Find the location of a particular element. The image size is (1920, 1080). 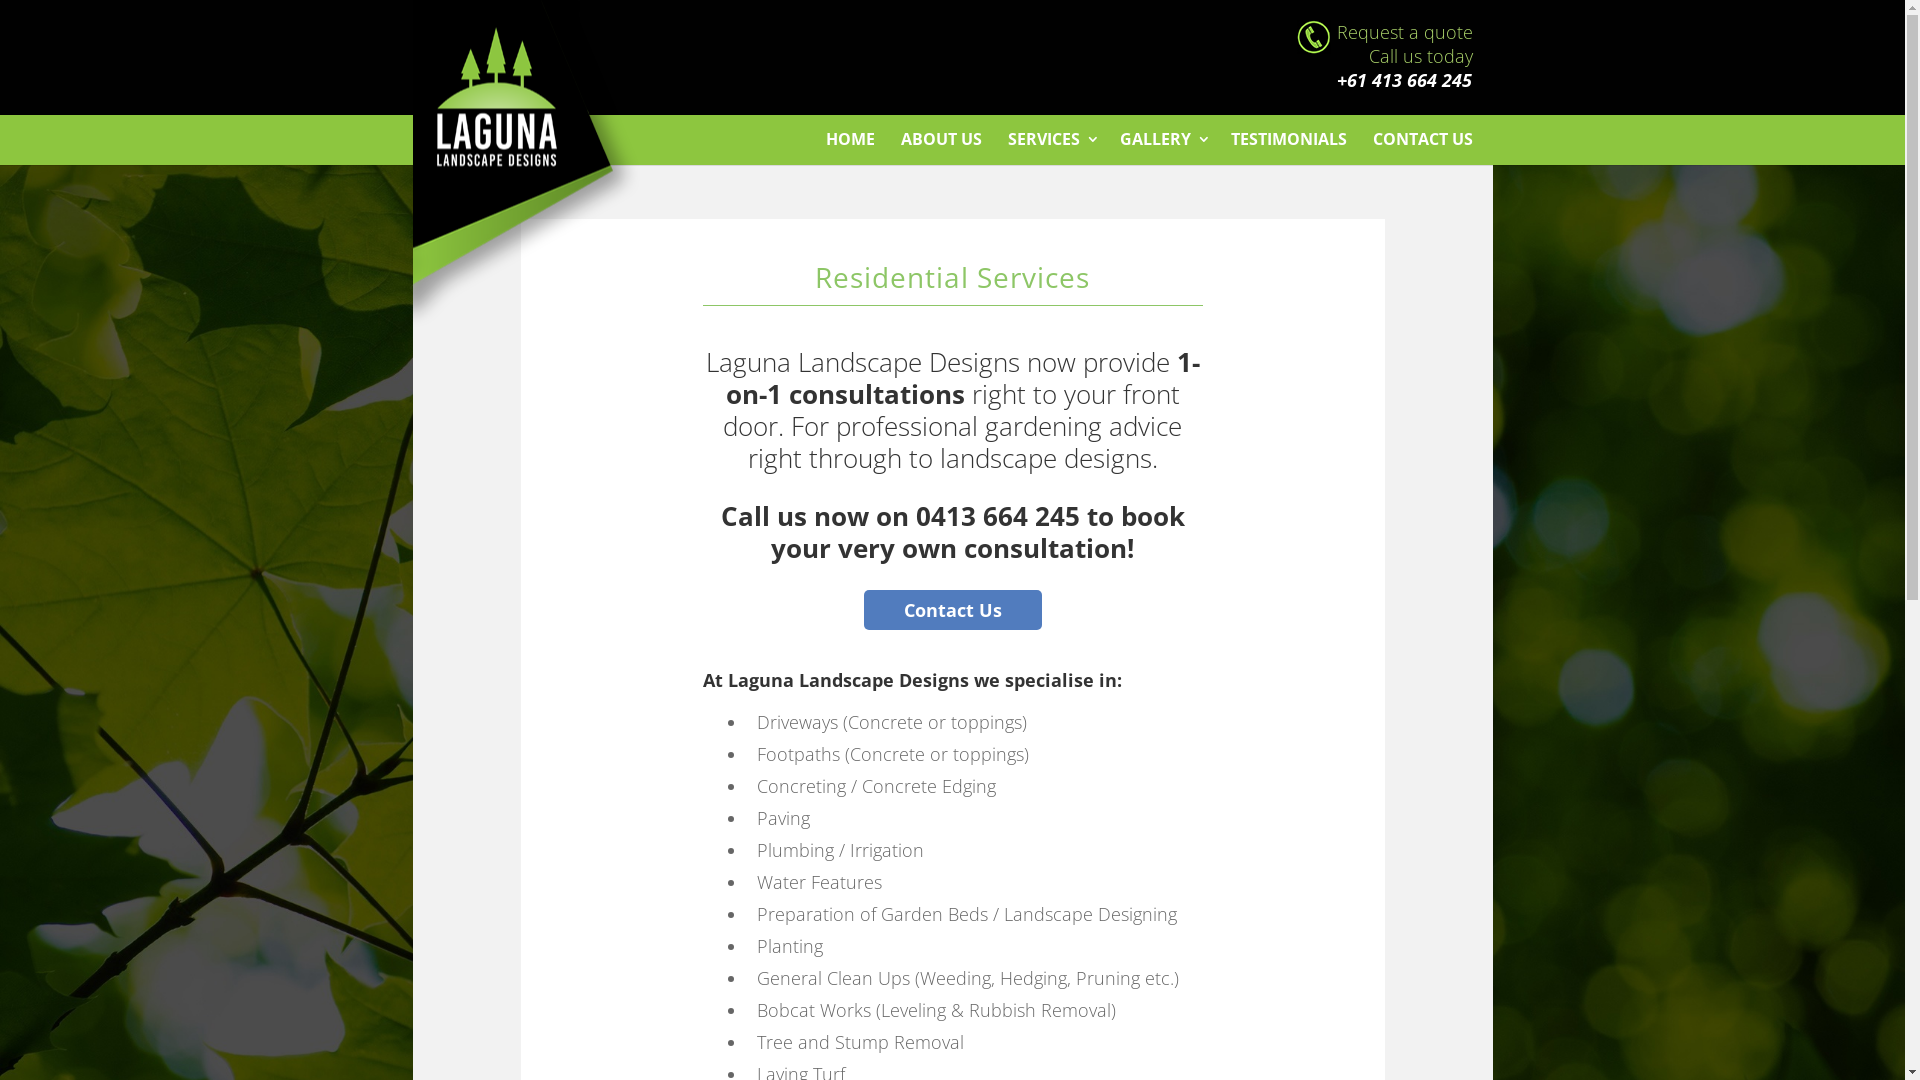

GALLERY is located at coordinates (1166, 139).